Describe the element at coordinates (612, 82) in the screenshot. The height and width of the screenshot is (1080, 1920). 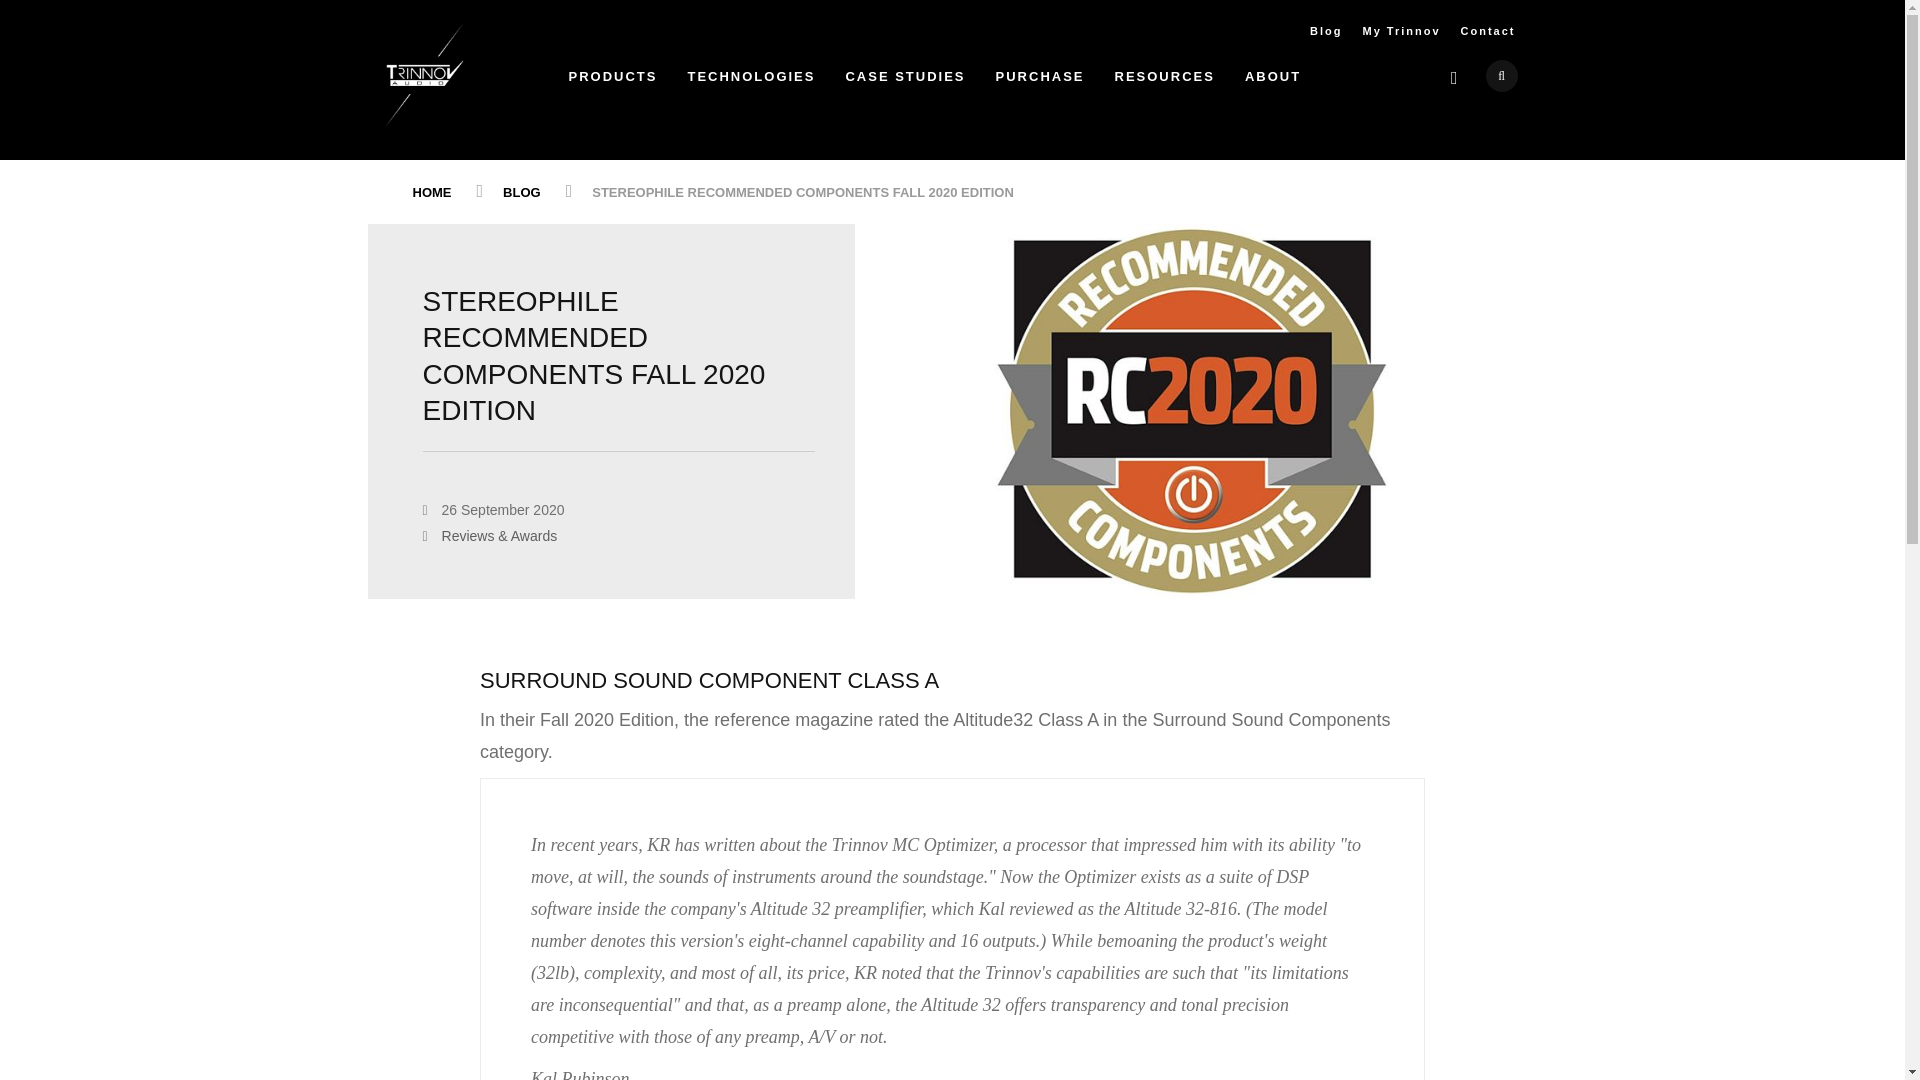
I see `PRODUCTS` at that location.